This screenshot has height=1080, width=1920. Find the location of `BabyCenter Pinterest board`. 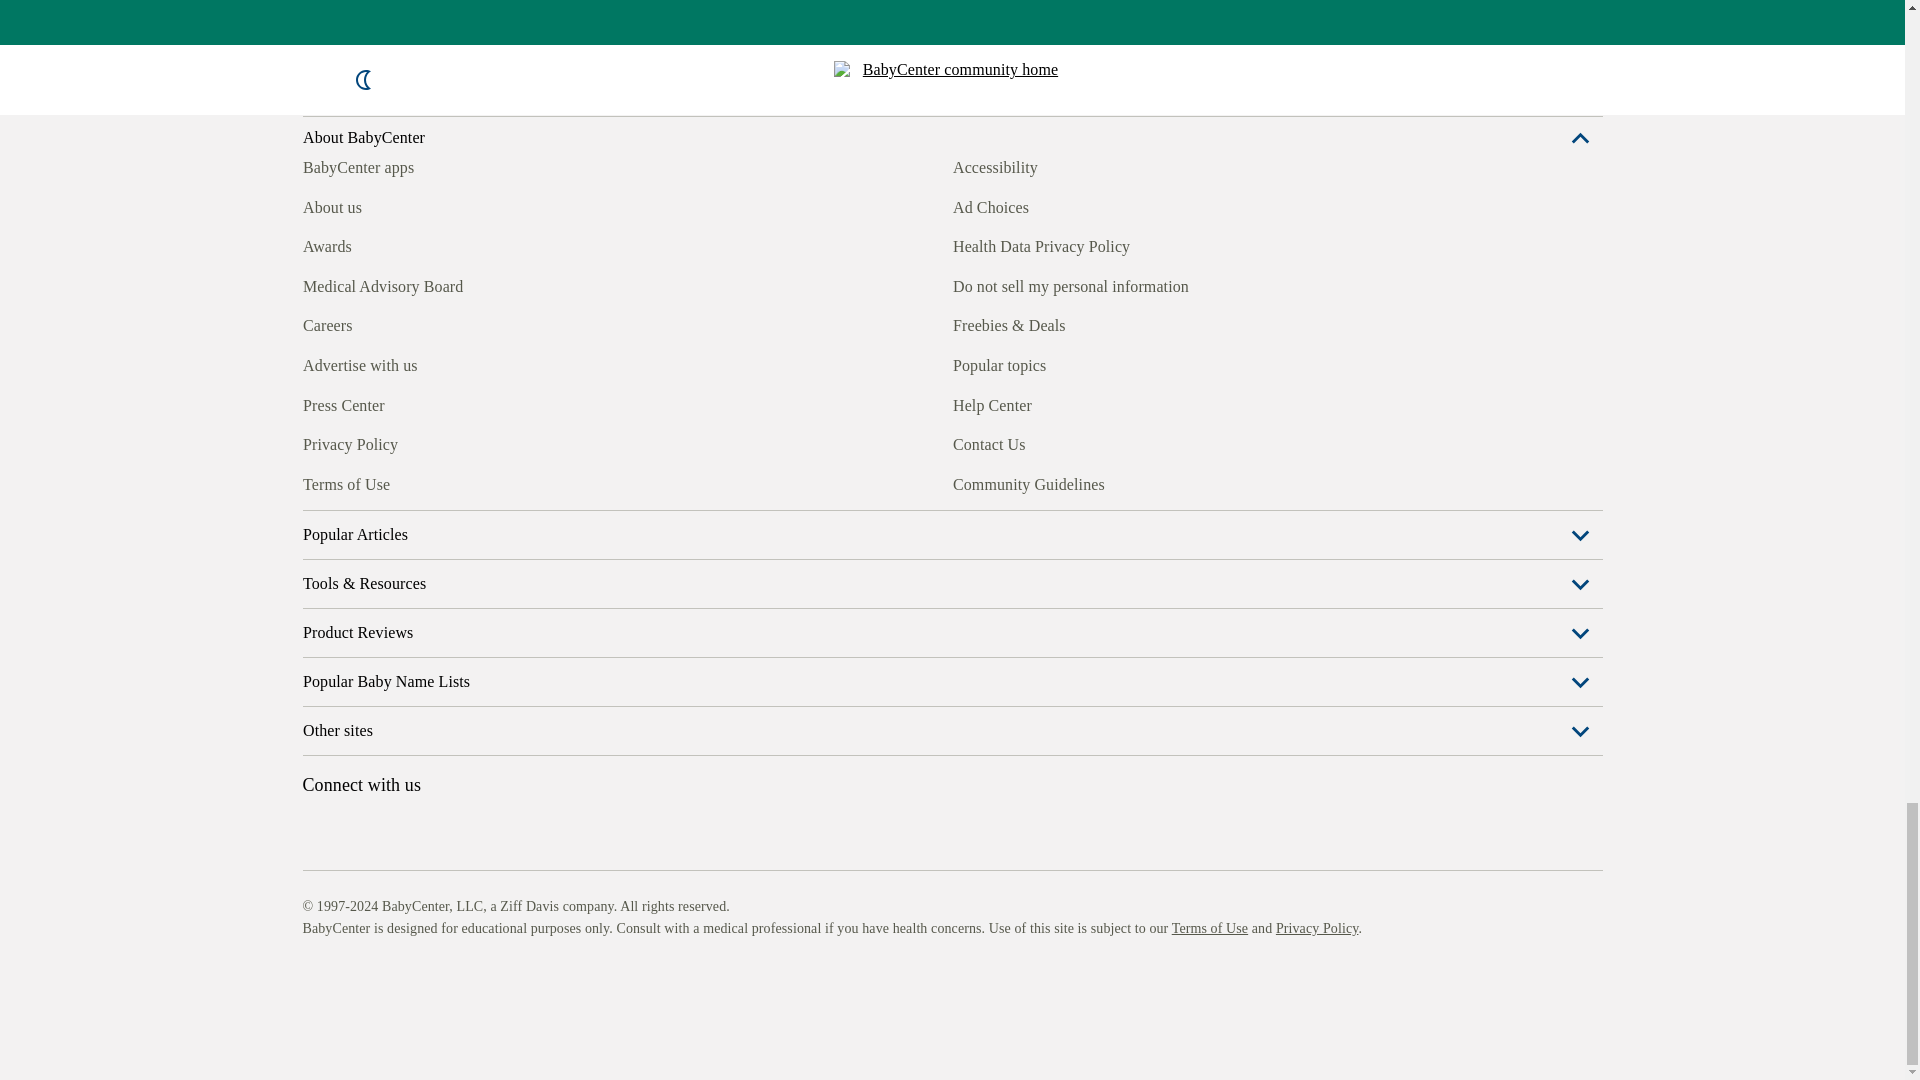

BabyCenter Pinterest board is located at coordinates (408, 481).